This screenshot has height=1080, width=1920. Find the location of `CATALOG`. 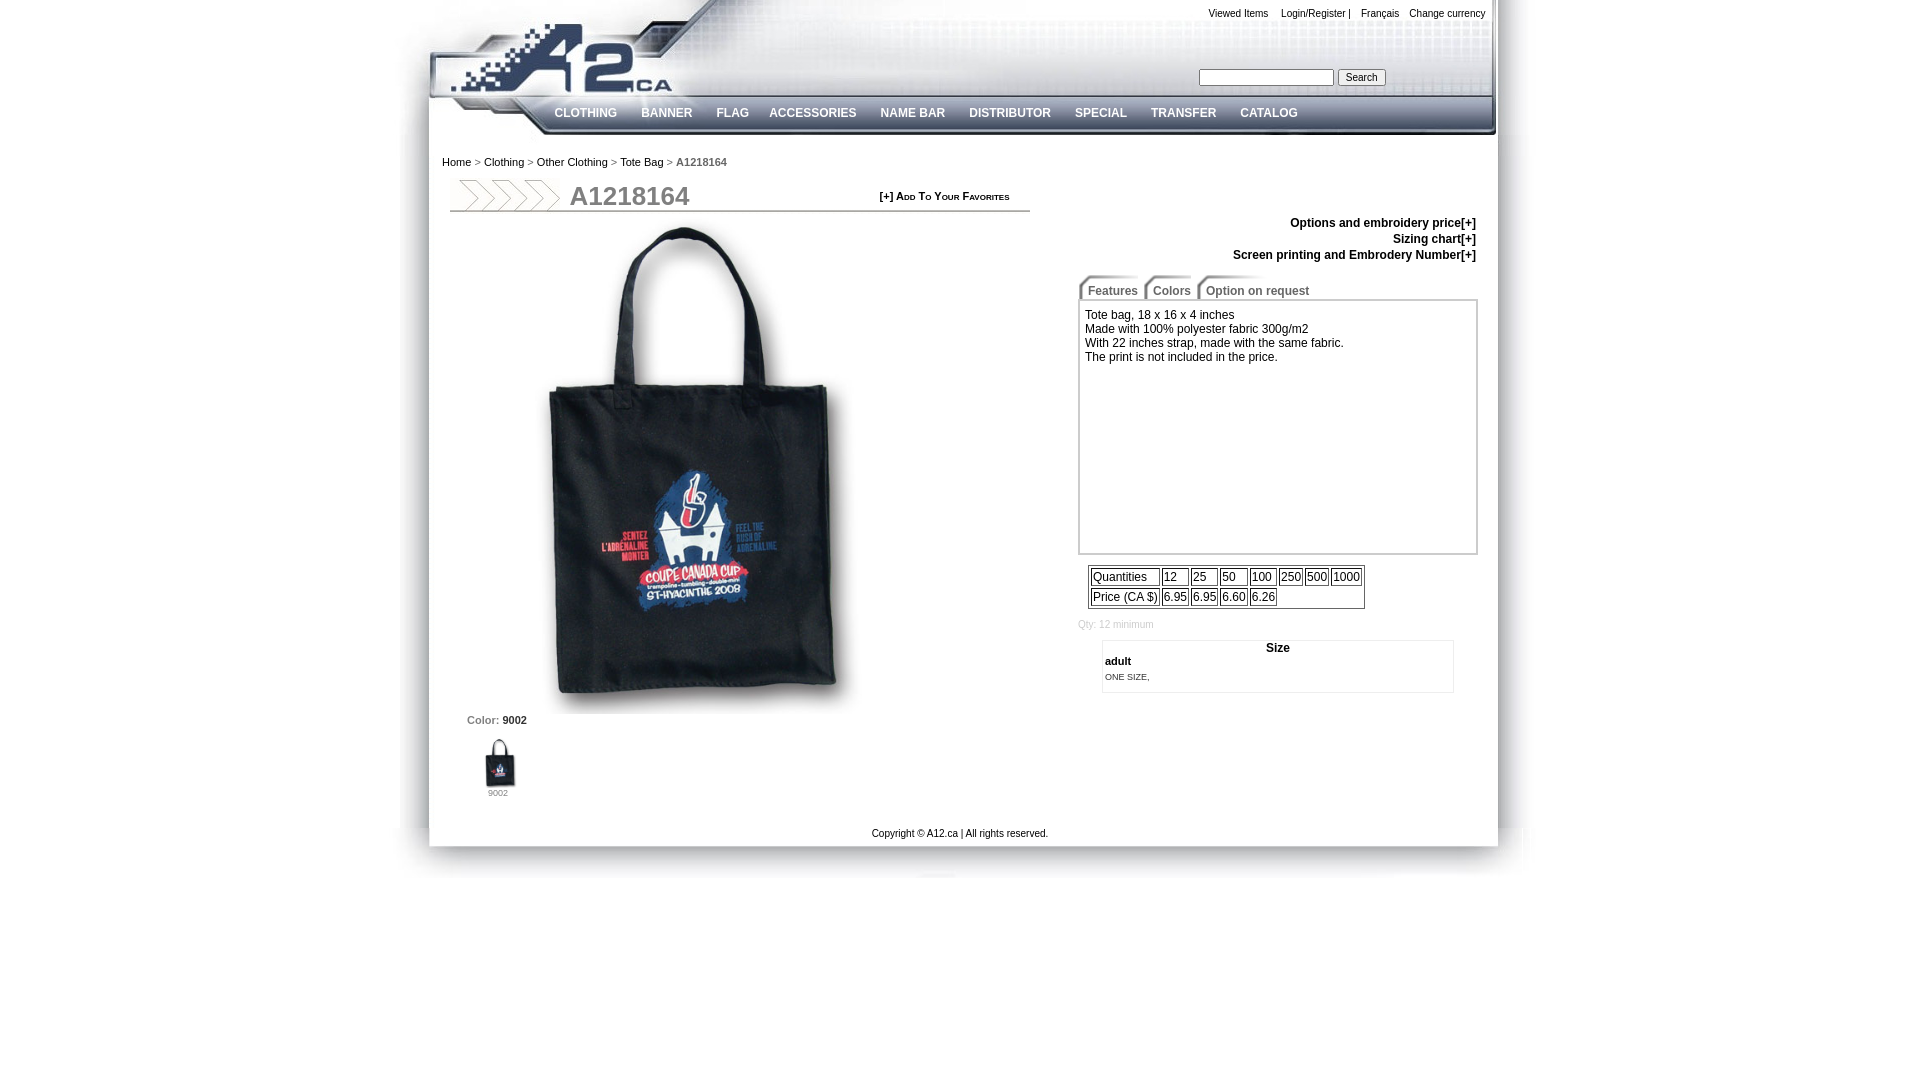

CATALOG is located at coordinates (1269, 113).